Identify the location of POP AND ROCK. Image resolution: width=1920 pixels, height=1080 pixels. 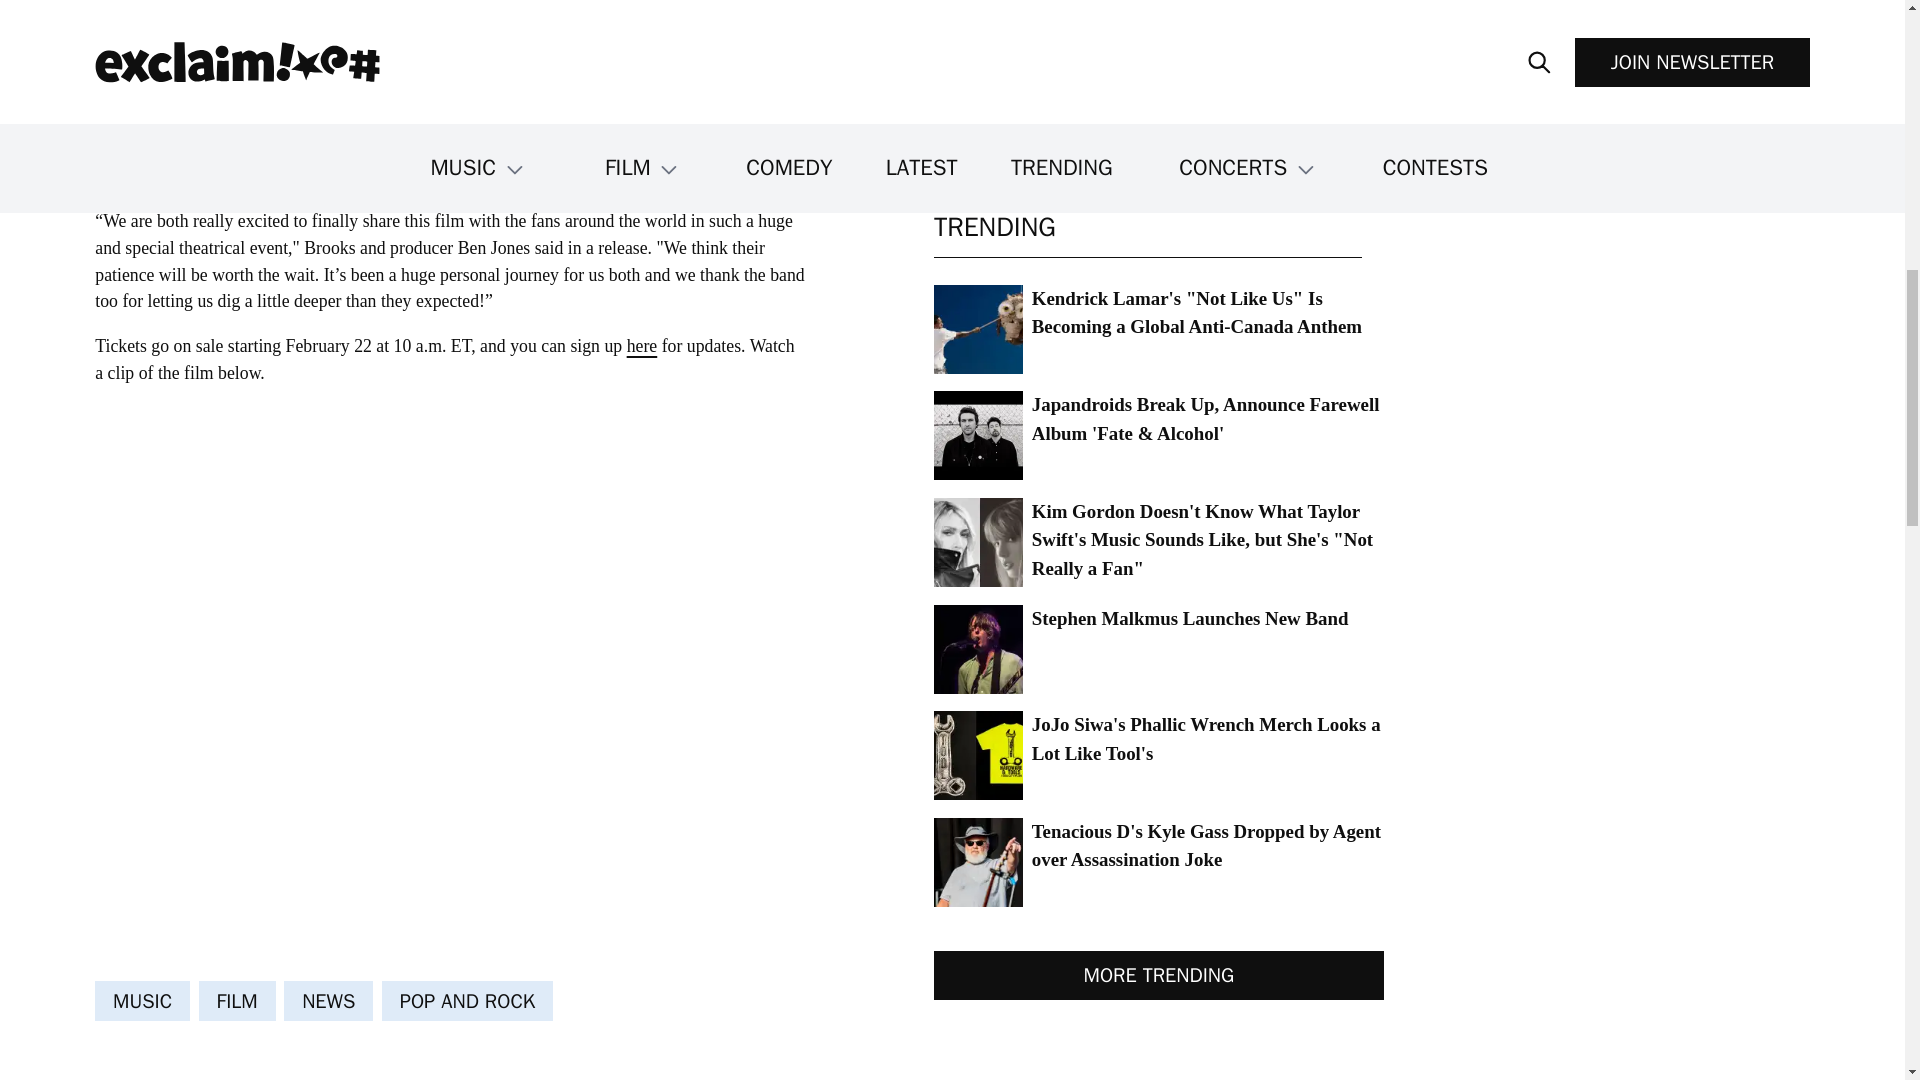
(467, 1000).